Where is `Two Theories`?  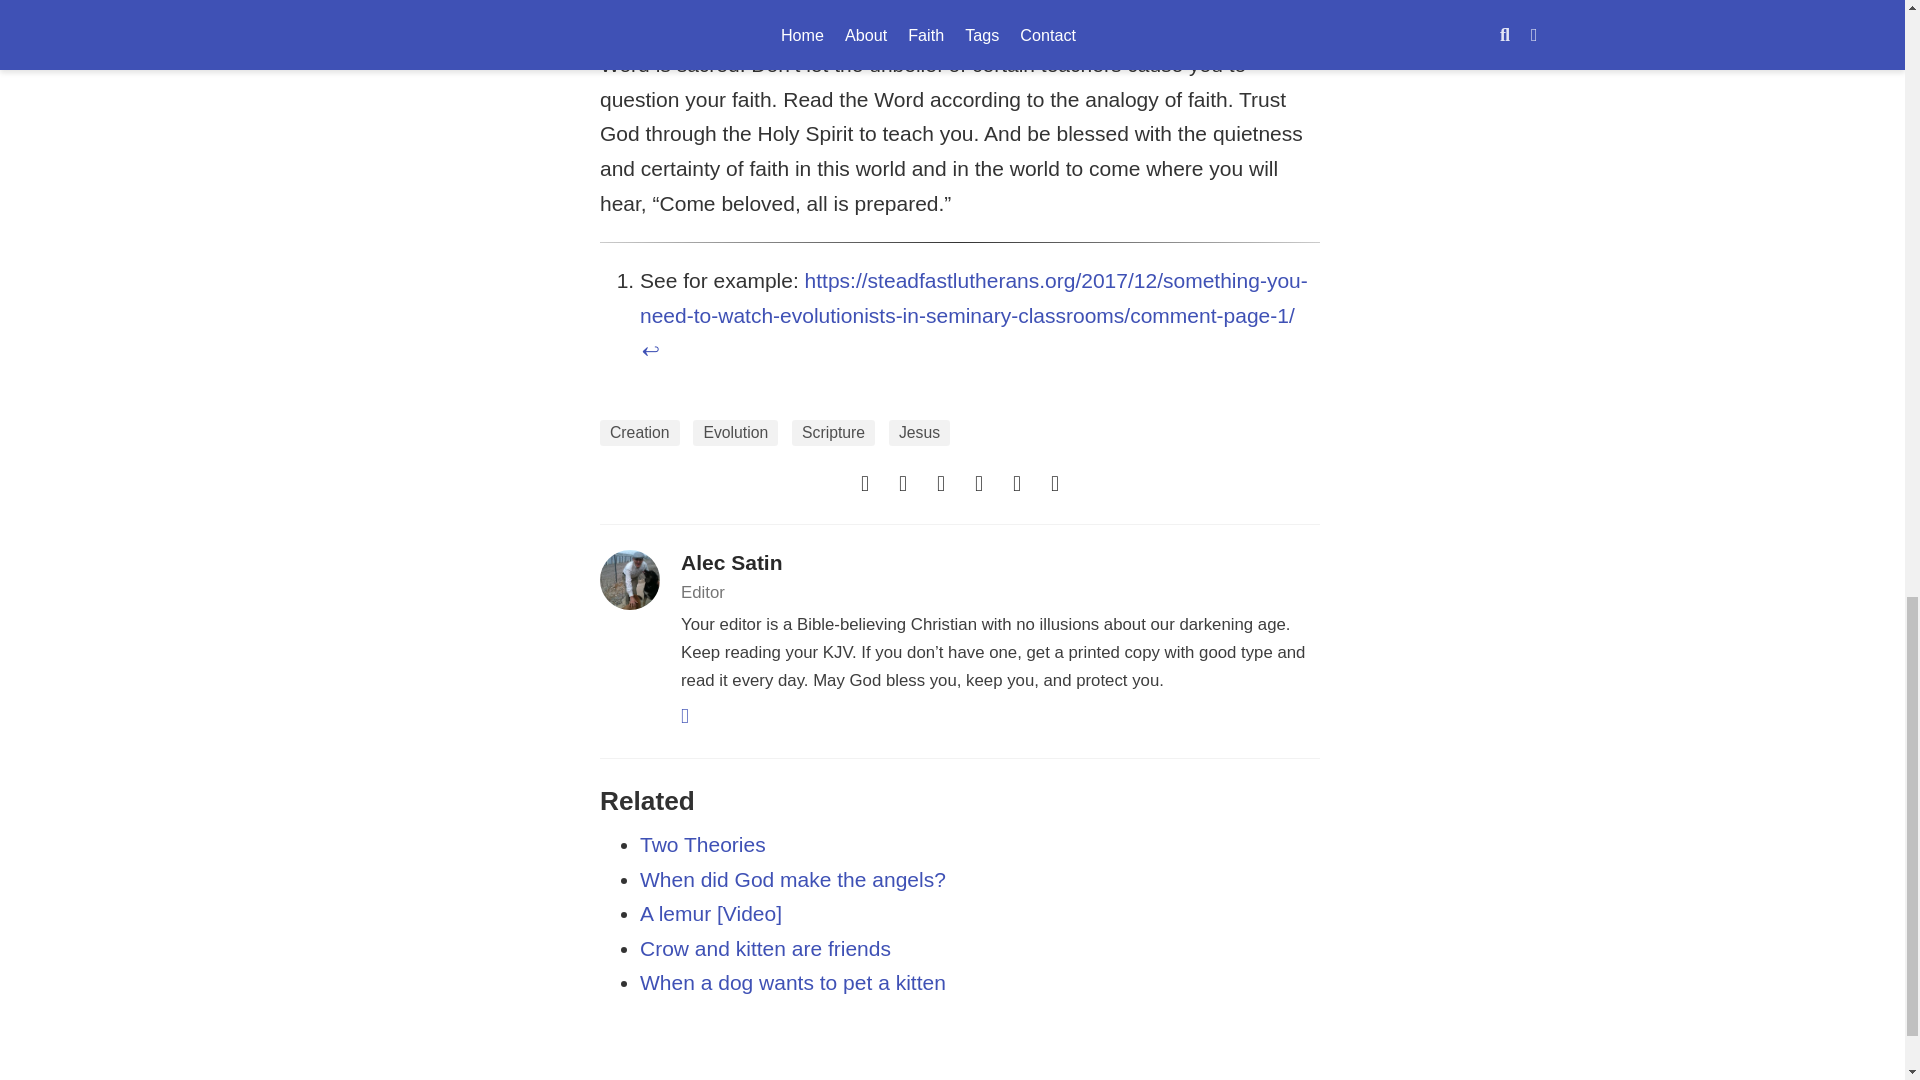 Two Theories is located at coordinates (702, 844).